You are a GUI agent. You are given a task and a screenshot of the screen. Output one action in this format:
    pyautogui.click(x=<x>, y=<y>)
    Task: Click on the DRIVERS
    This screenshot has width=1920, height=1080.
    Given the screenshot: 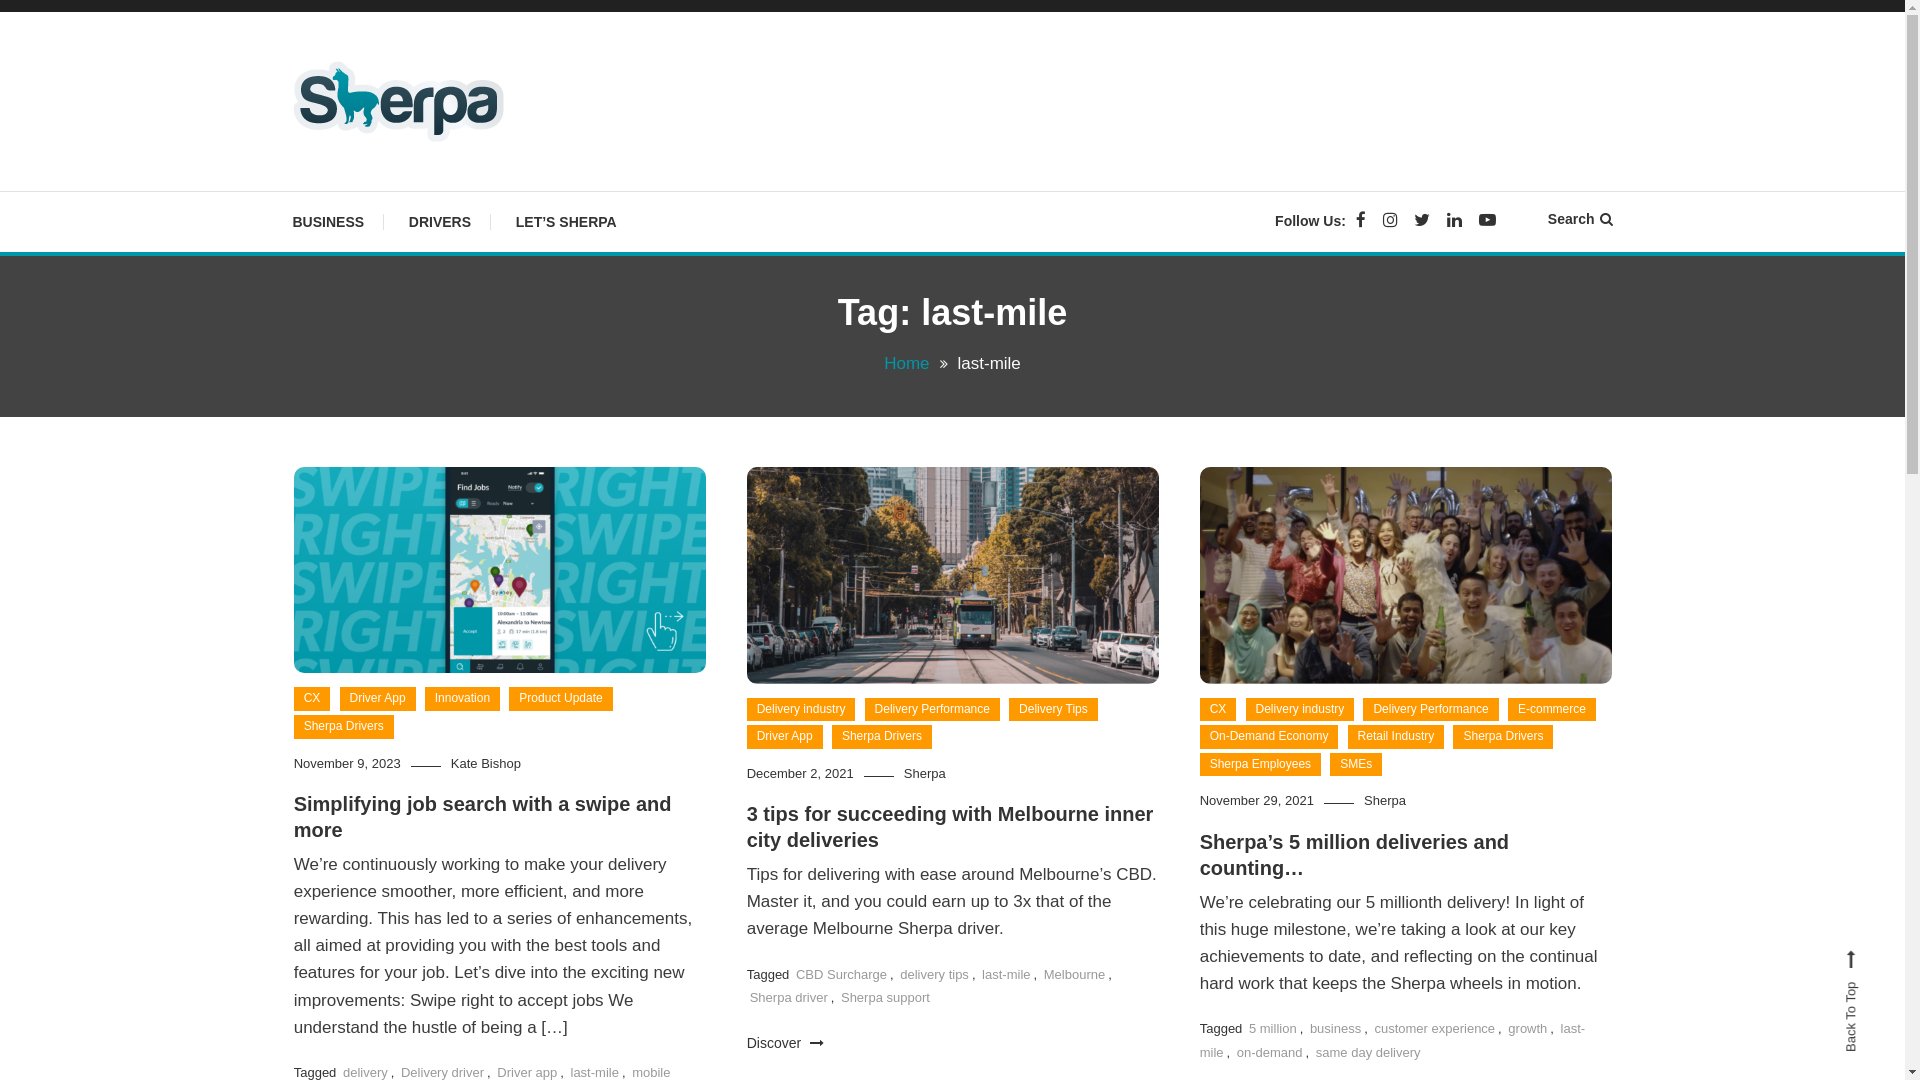 What is the action you would take?
    pyautogui.click(x=440, y=222)
    